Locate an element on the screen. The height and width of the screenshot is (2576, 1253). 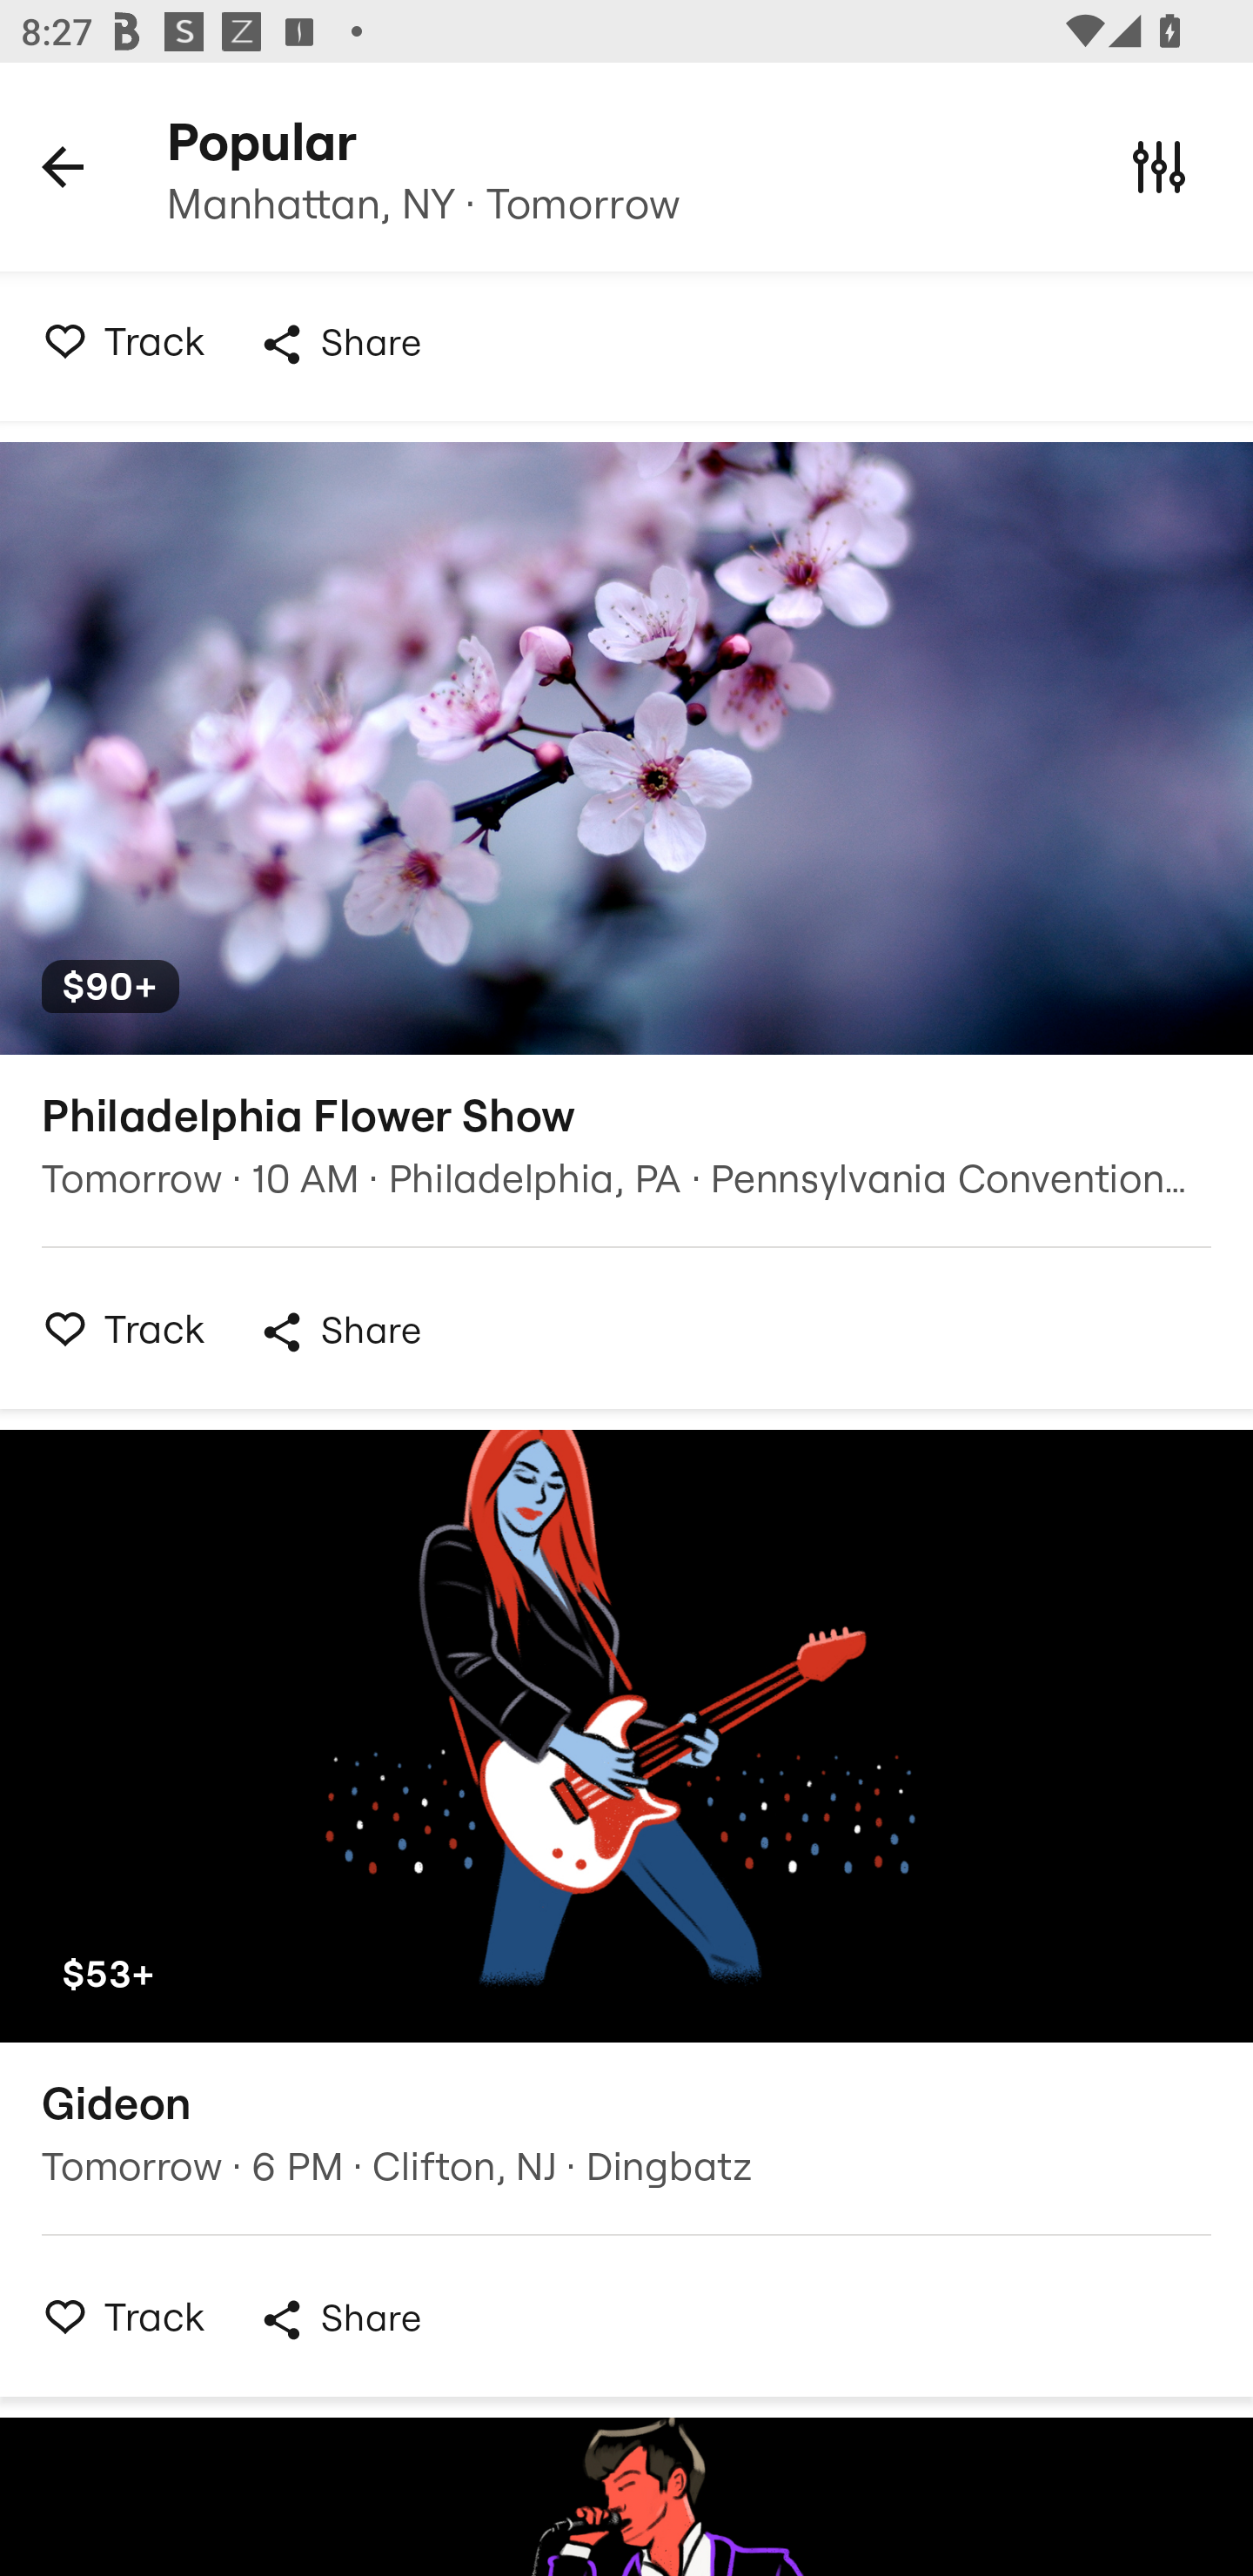
Share is located at coordinates (339, 343).